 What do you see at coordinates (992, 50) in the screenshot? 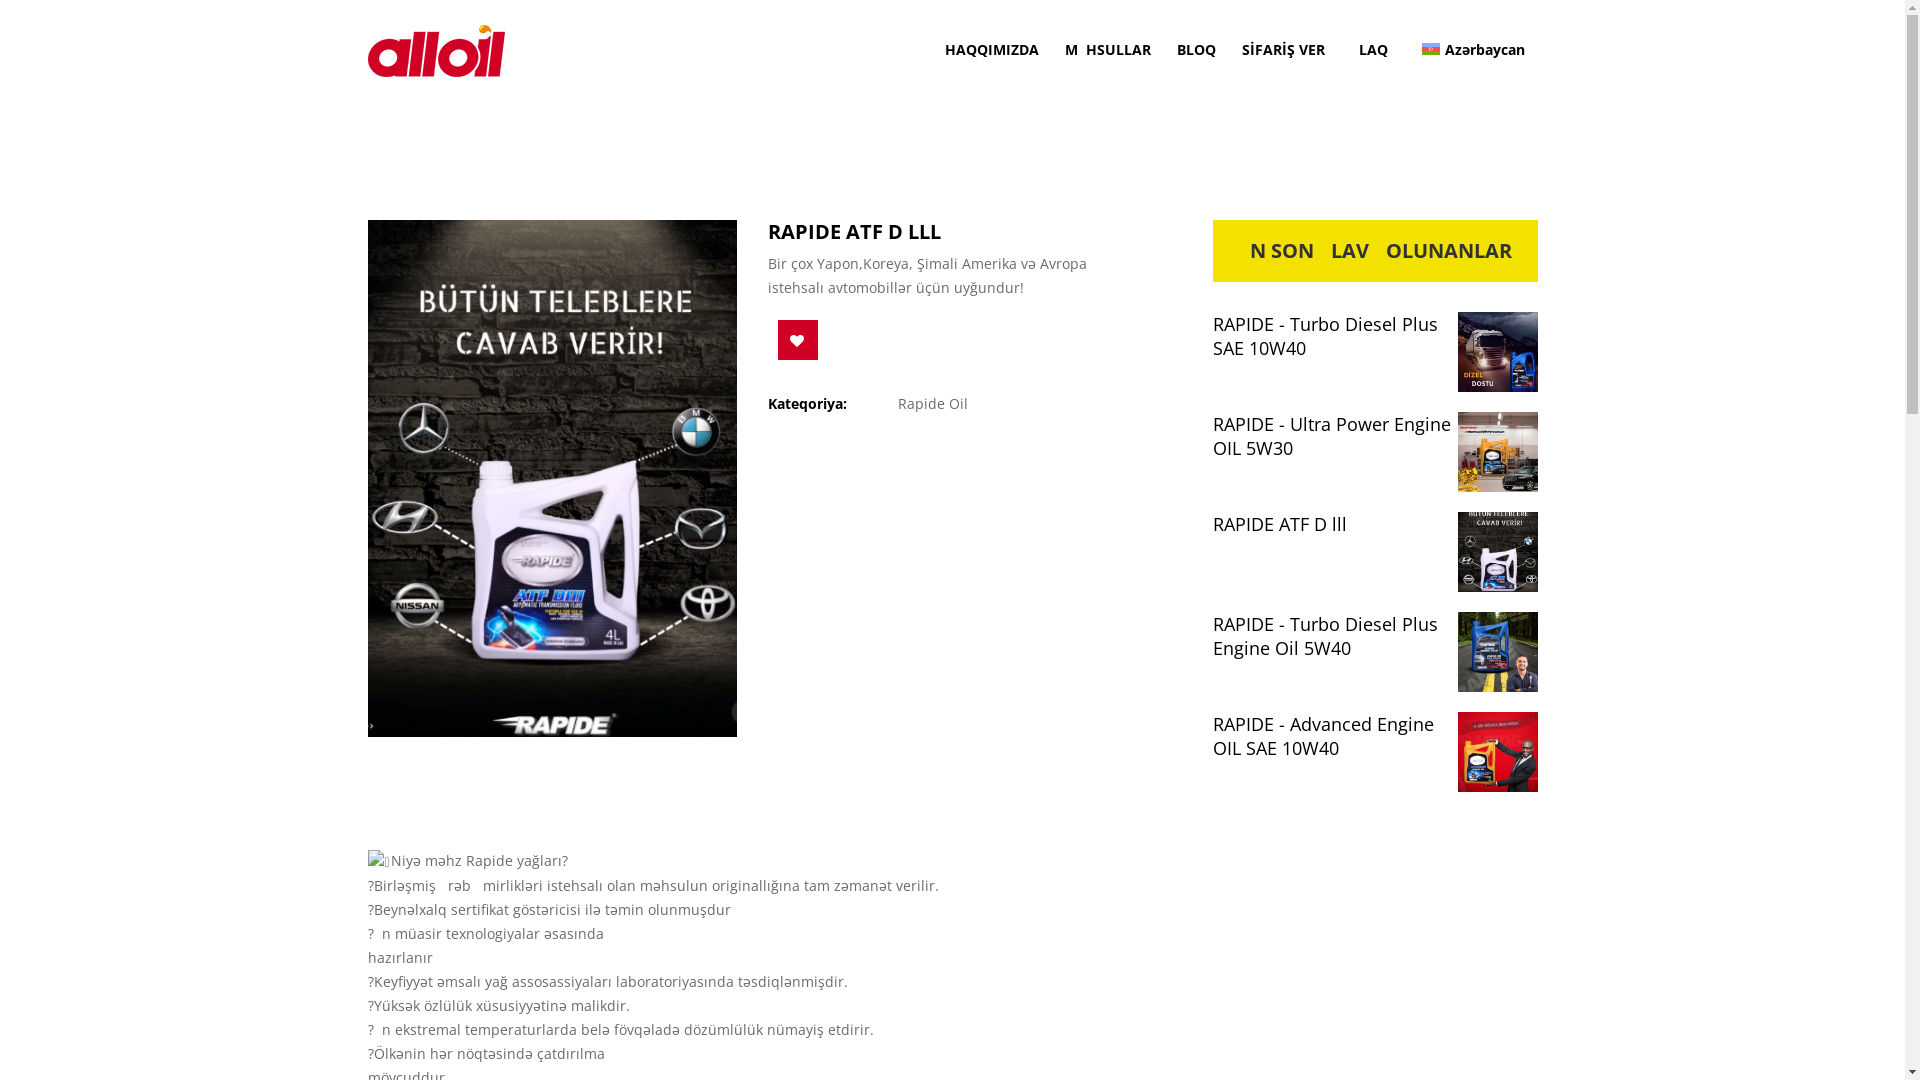
I see `HAQQIMIZDA` at bounding box center [992, 50].